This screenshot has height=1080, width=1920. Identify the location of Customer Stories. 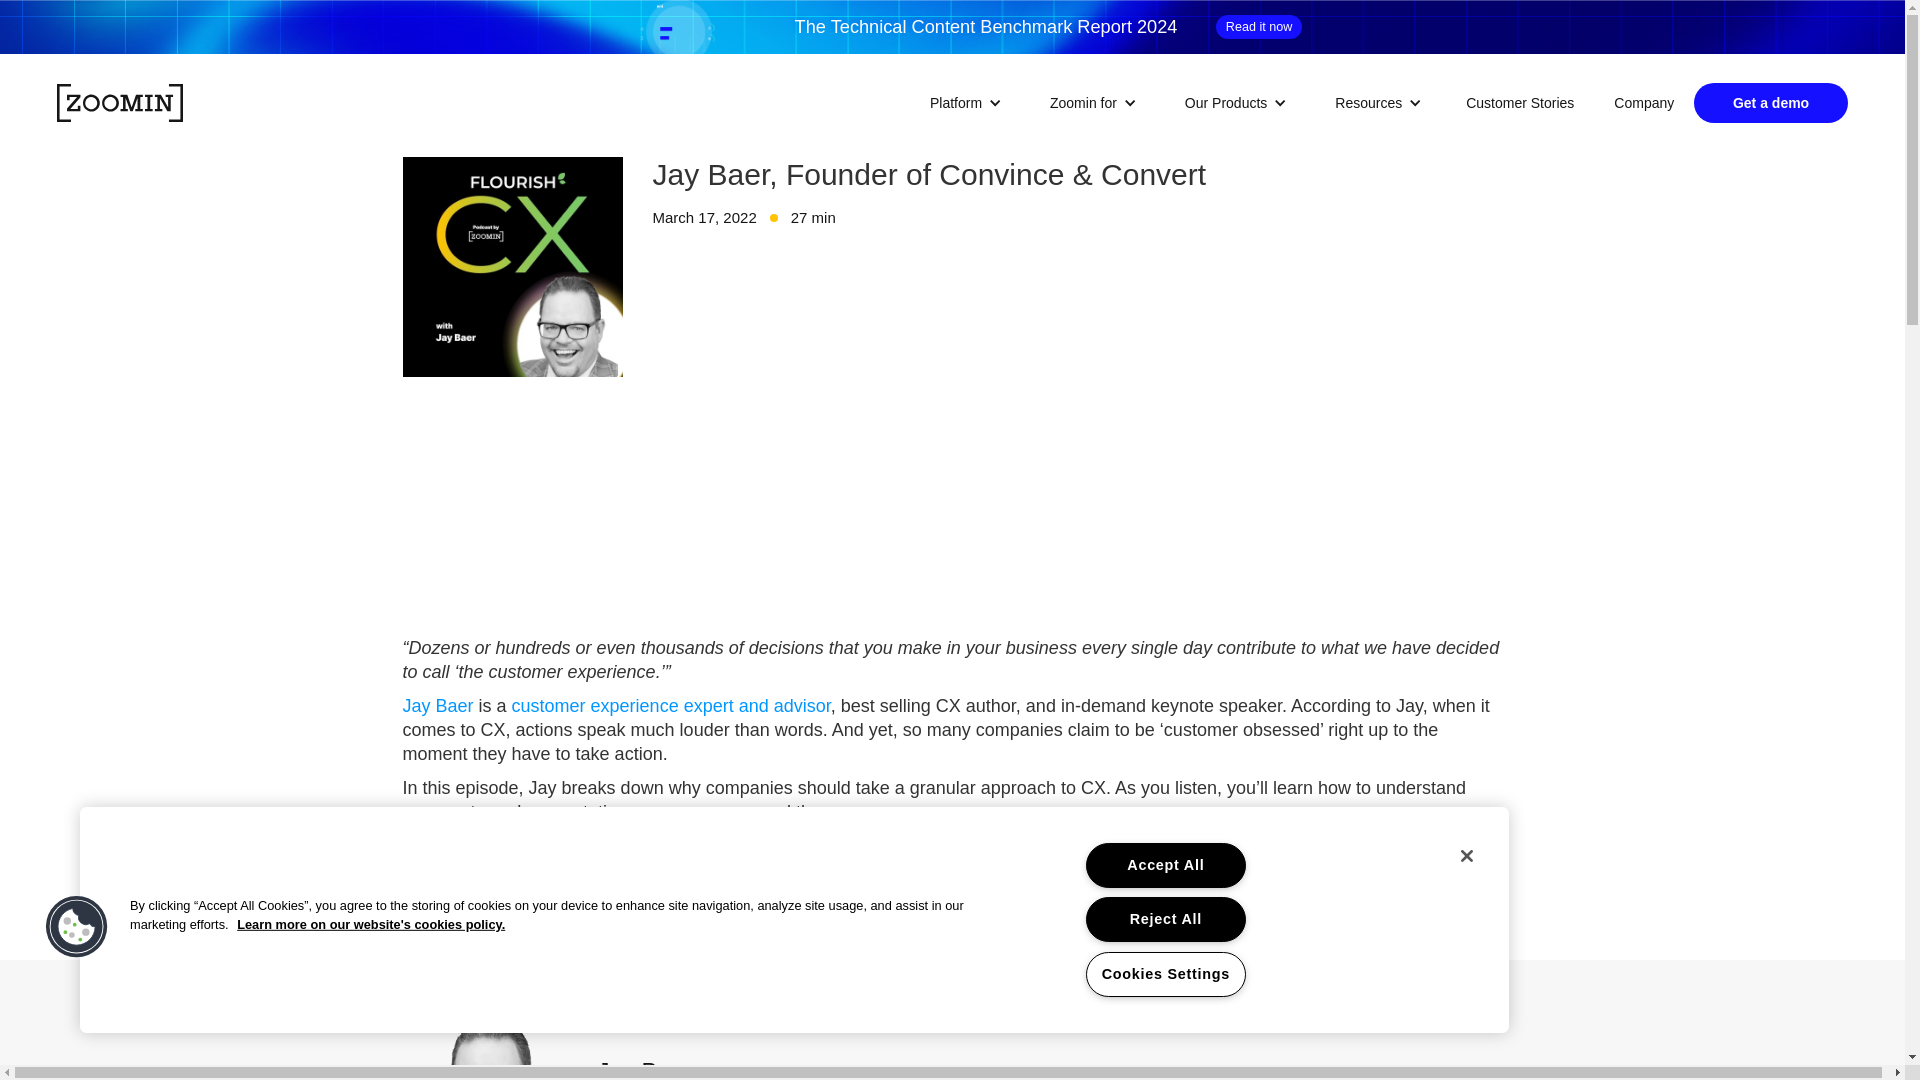
(1519, 102).